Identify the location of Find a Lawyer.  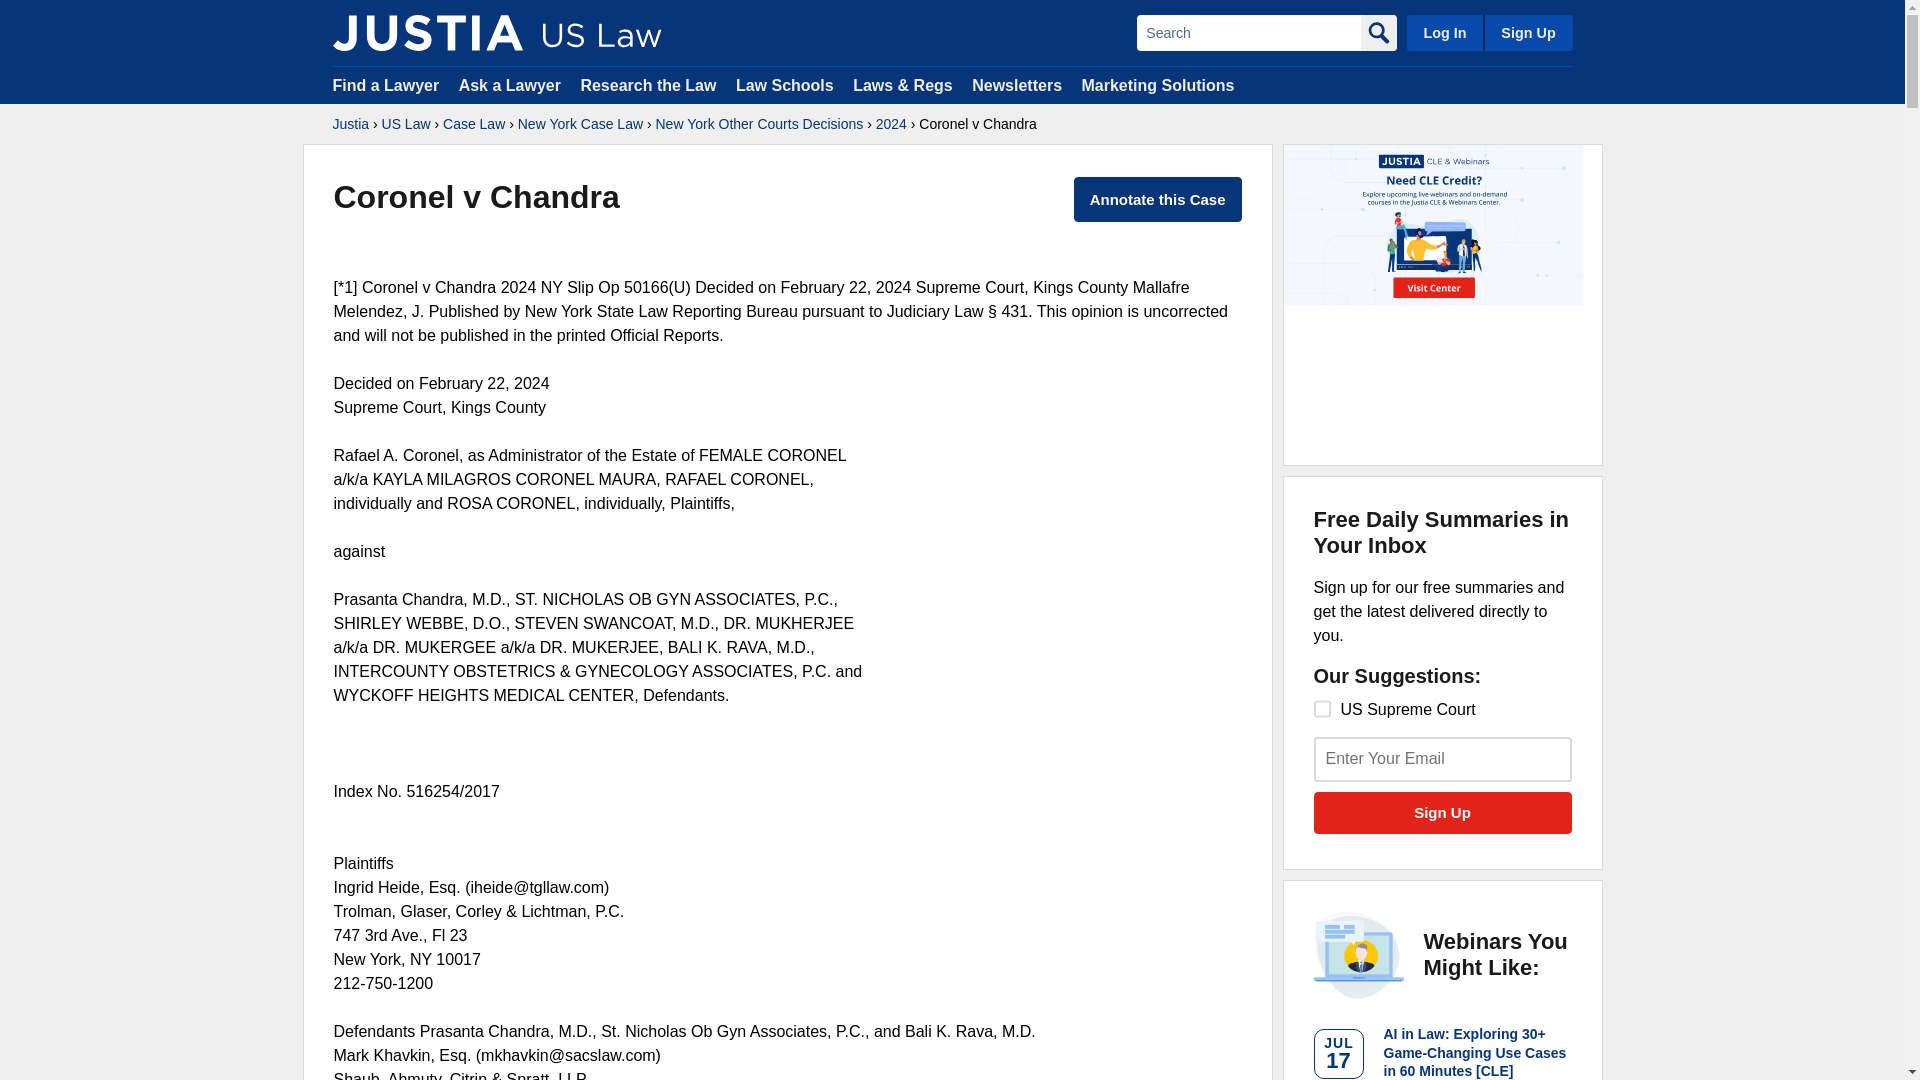
(386, 84).